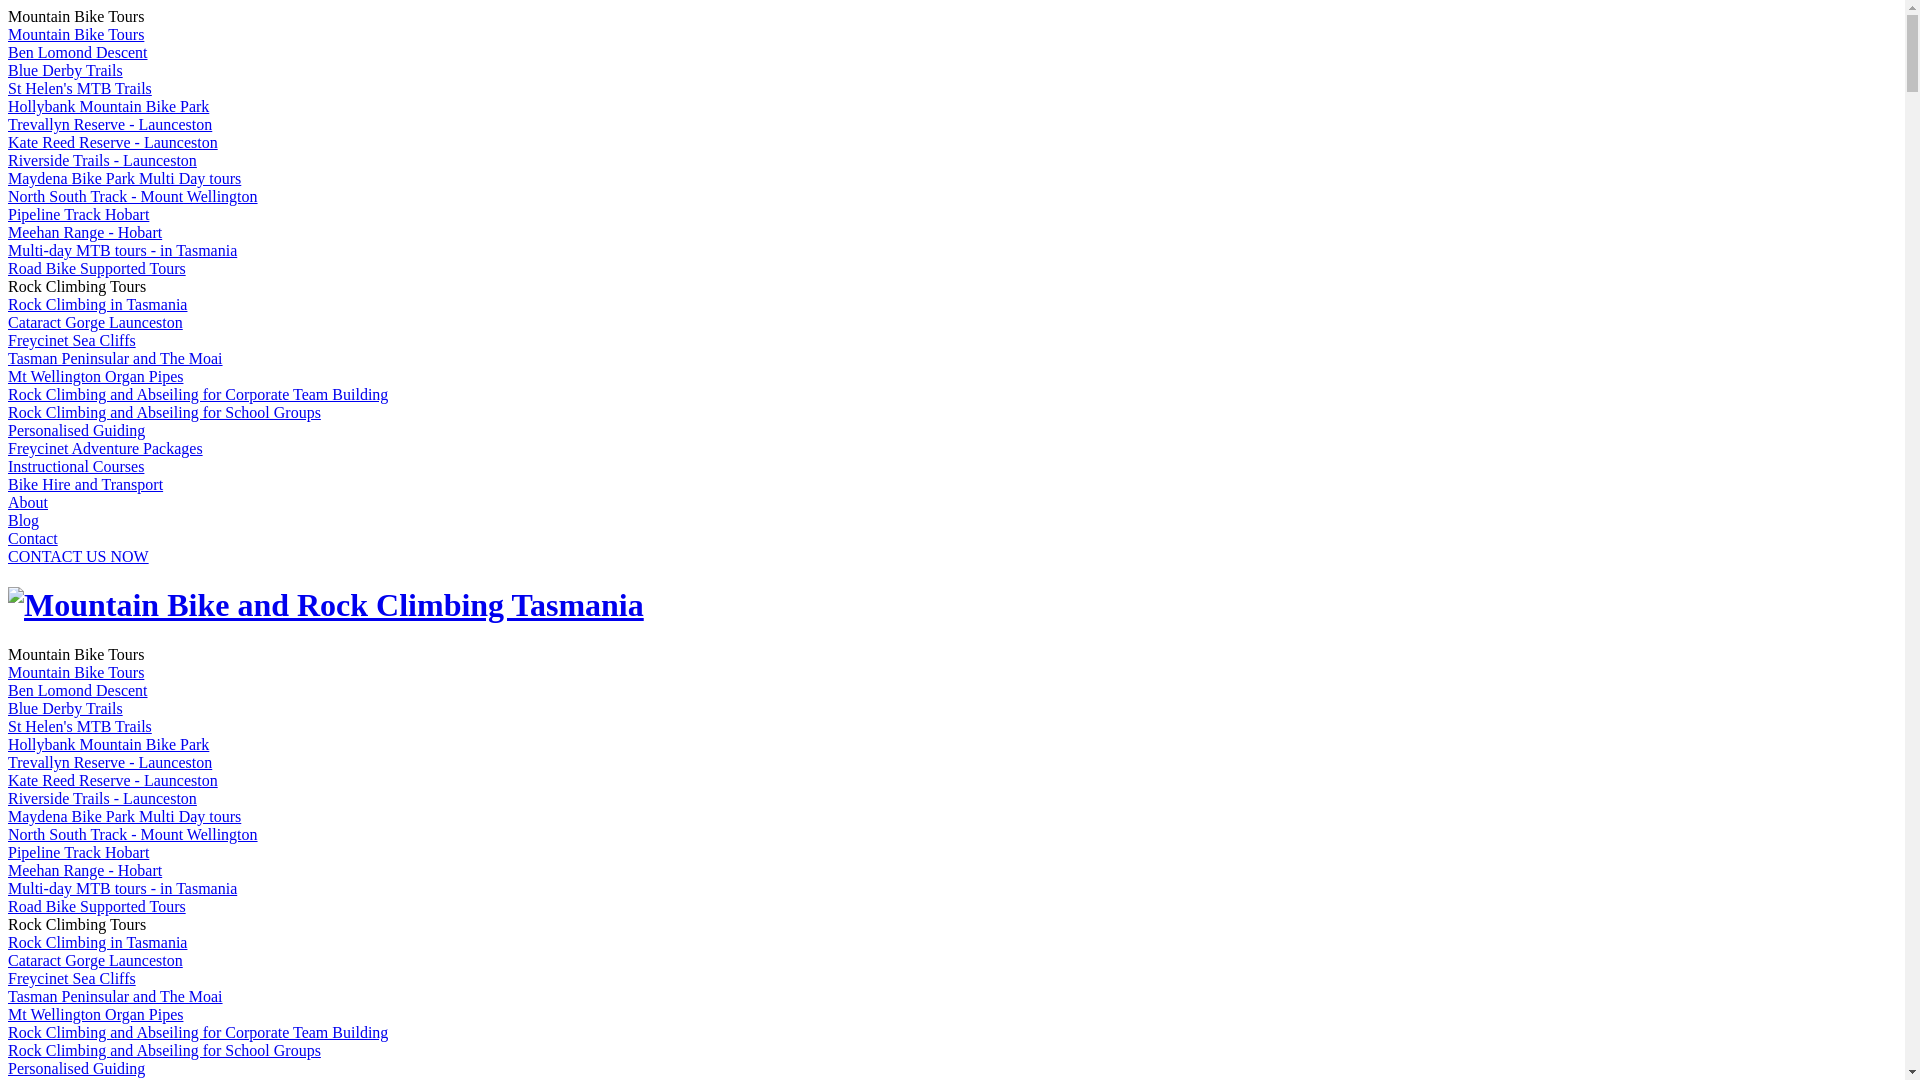 This screenshot has height=1080, width=1920. What do you see at coordinates (80, 726) in the screenshot?
I see `St Helen's MTB Trails` at bounding box center [80, 726].